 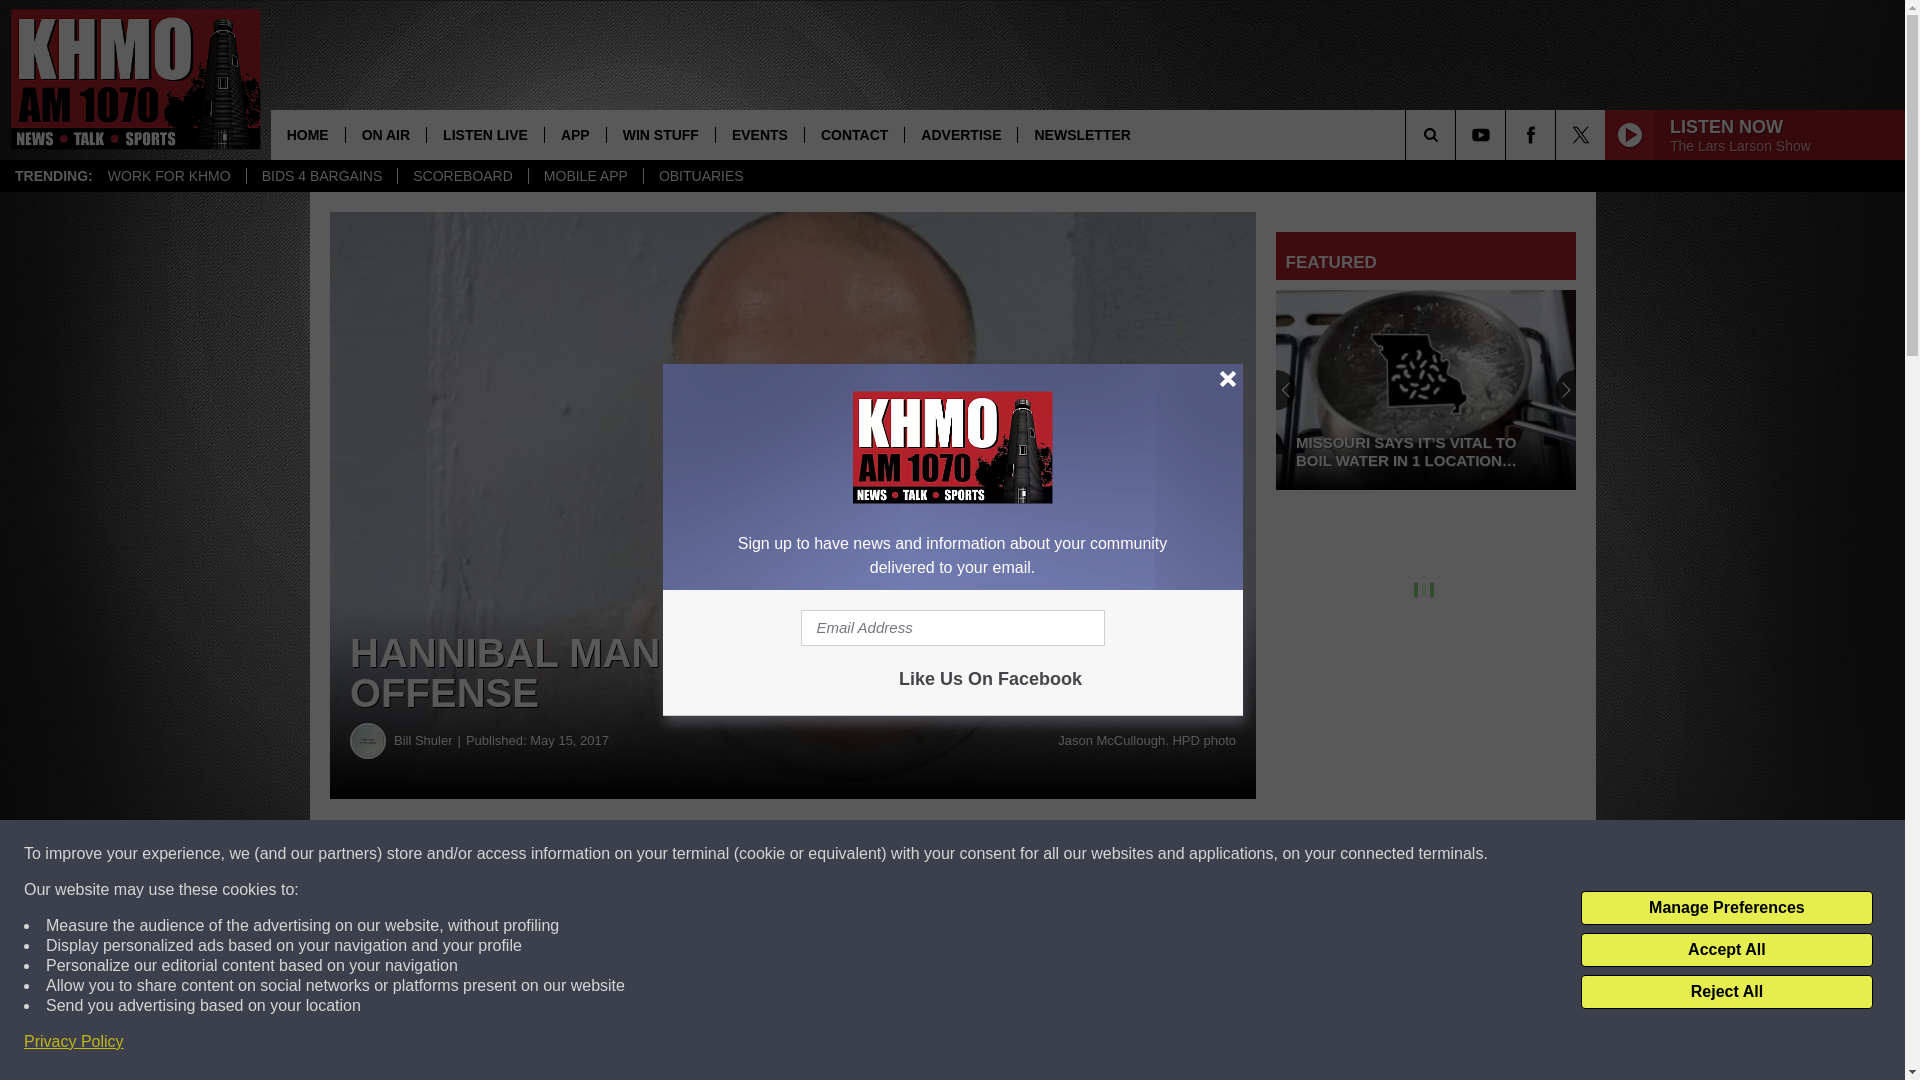 I want to click on Share on Twitter, so click(x=978, y=854).